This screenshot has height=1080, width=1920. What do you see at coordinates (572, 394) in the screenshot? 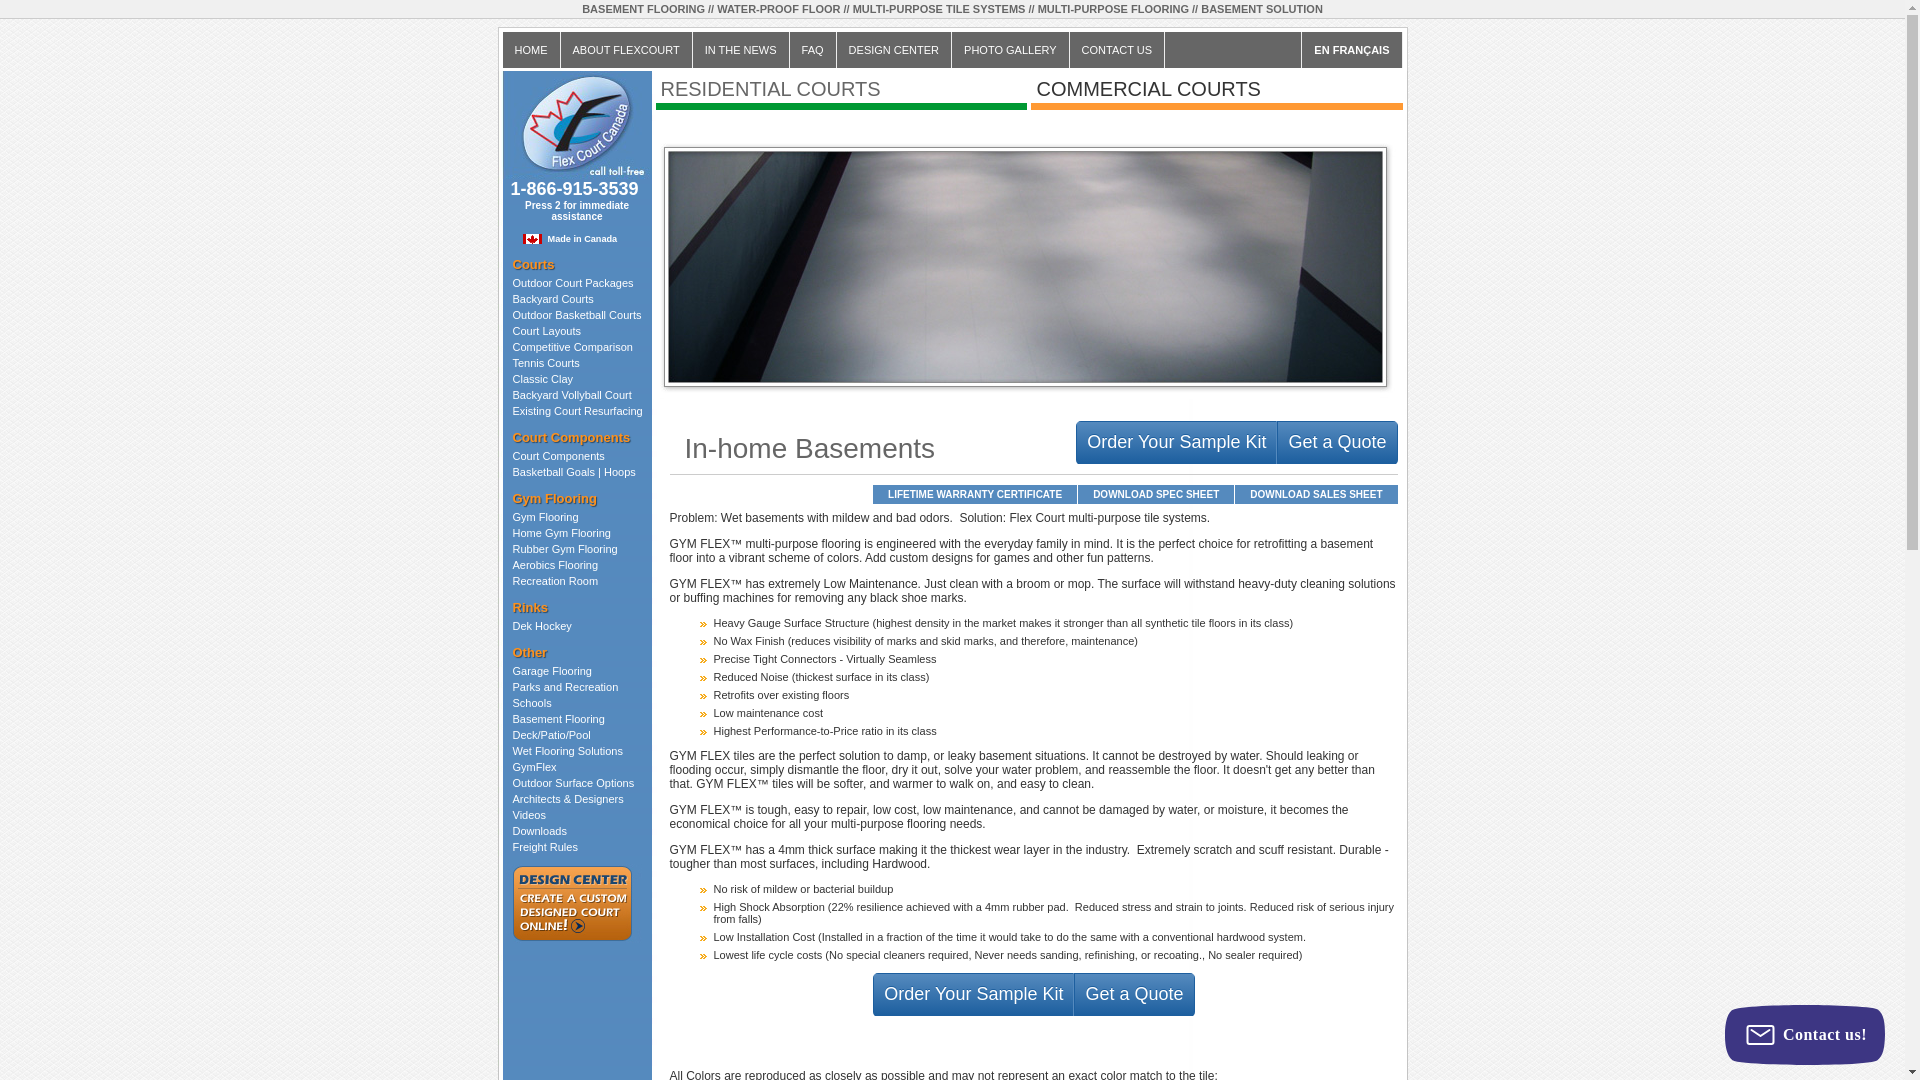
I see `Backyard Vollyball Court` at bounding box center [572, 394].